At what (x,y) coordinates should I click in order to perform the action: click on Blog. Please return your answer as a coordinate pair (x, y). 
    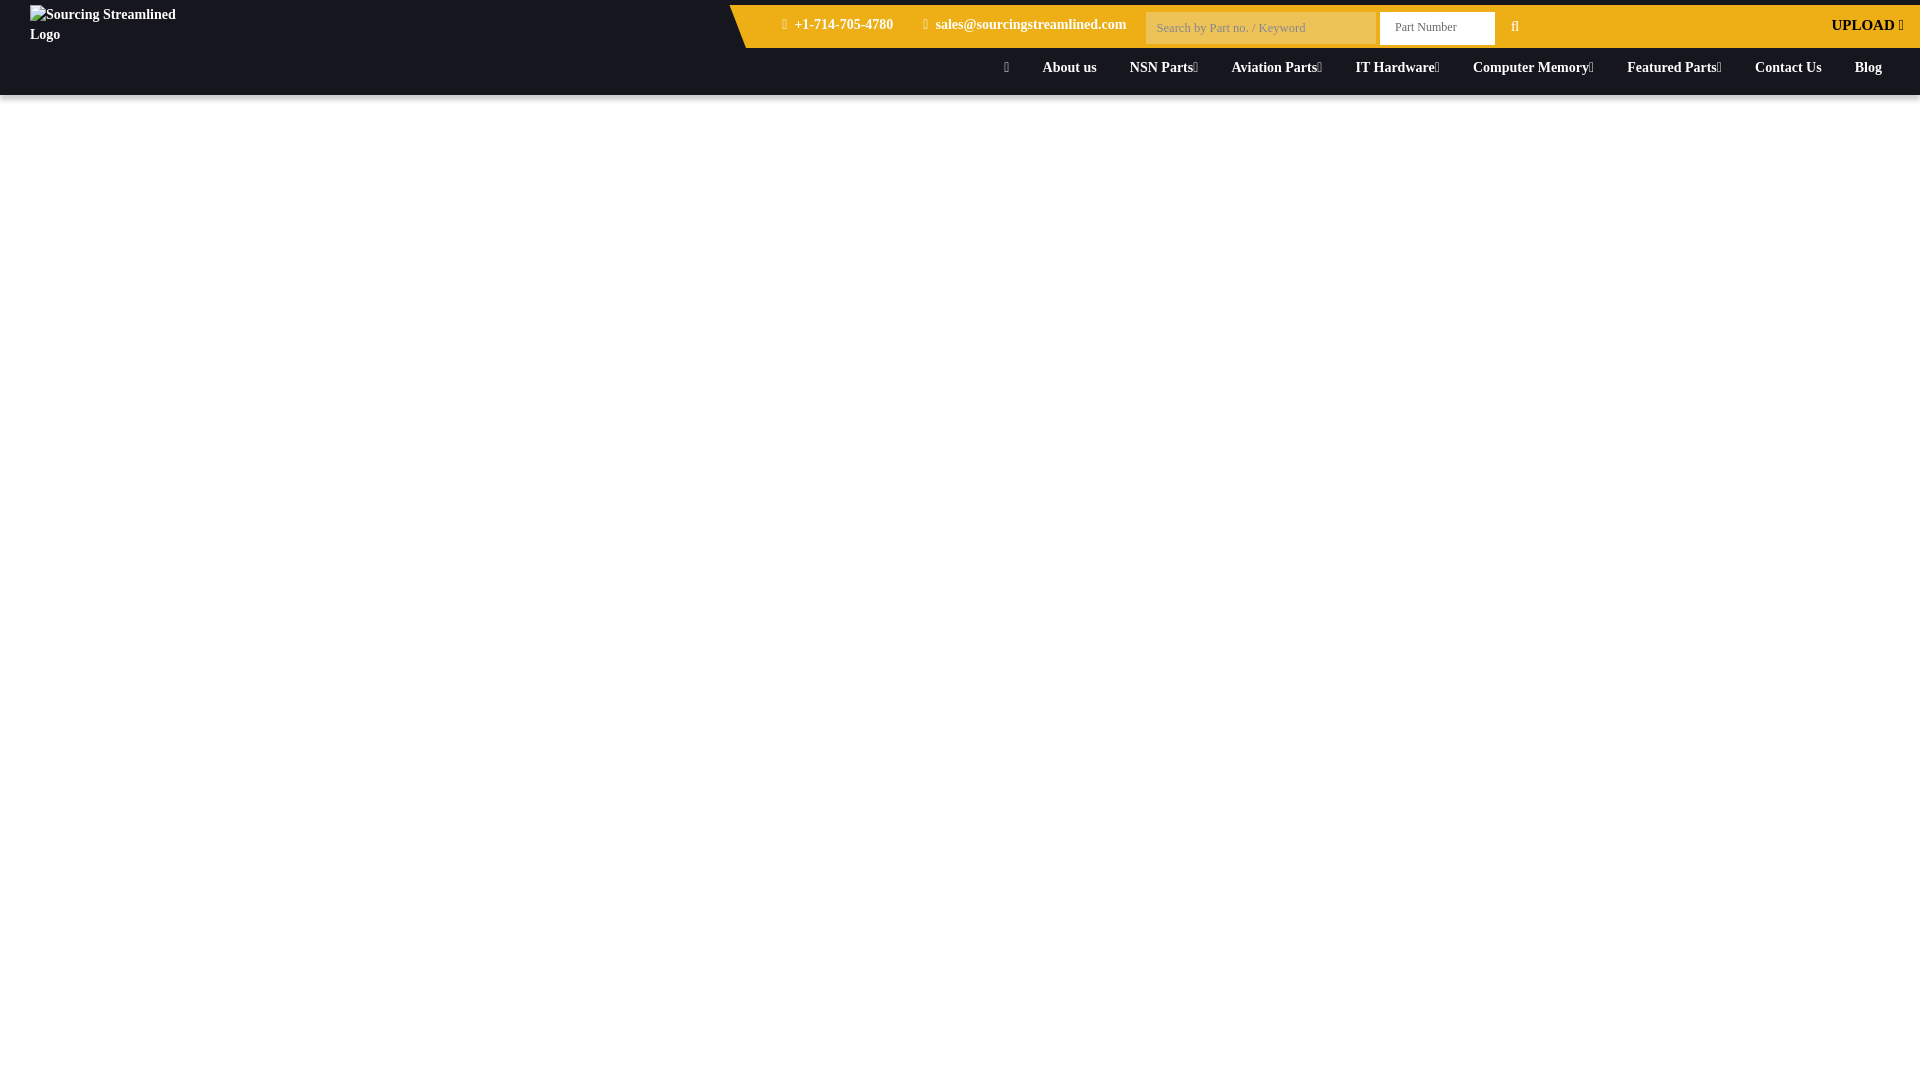
    Looking at the image, I should click on (1868, 67).